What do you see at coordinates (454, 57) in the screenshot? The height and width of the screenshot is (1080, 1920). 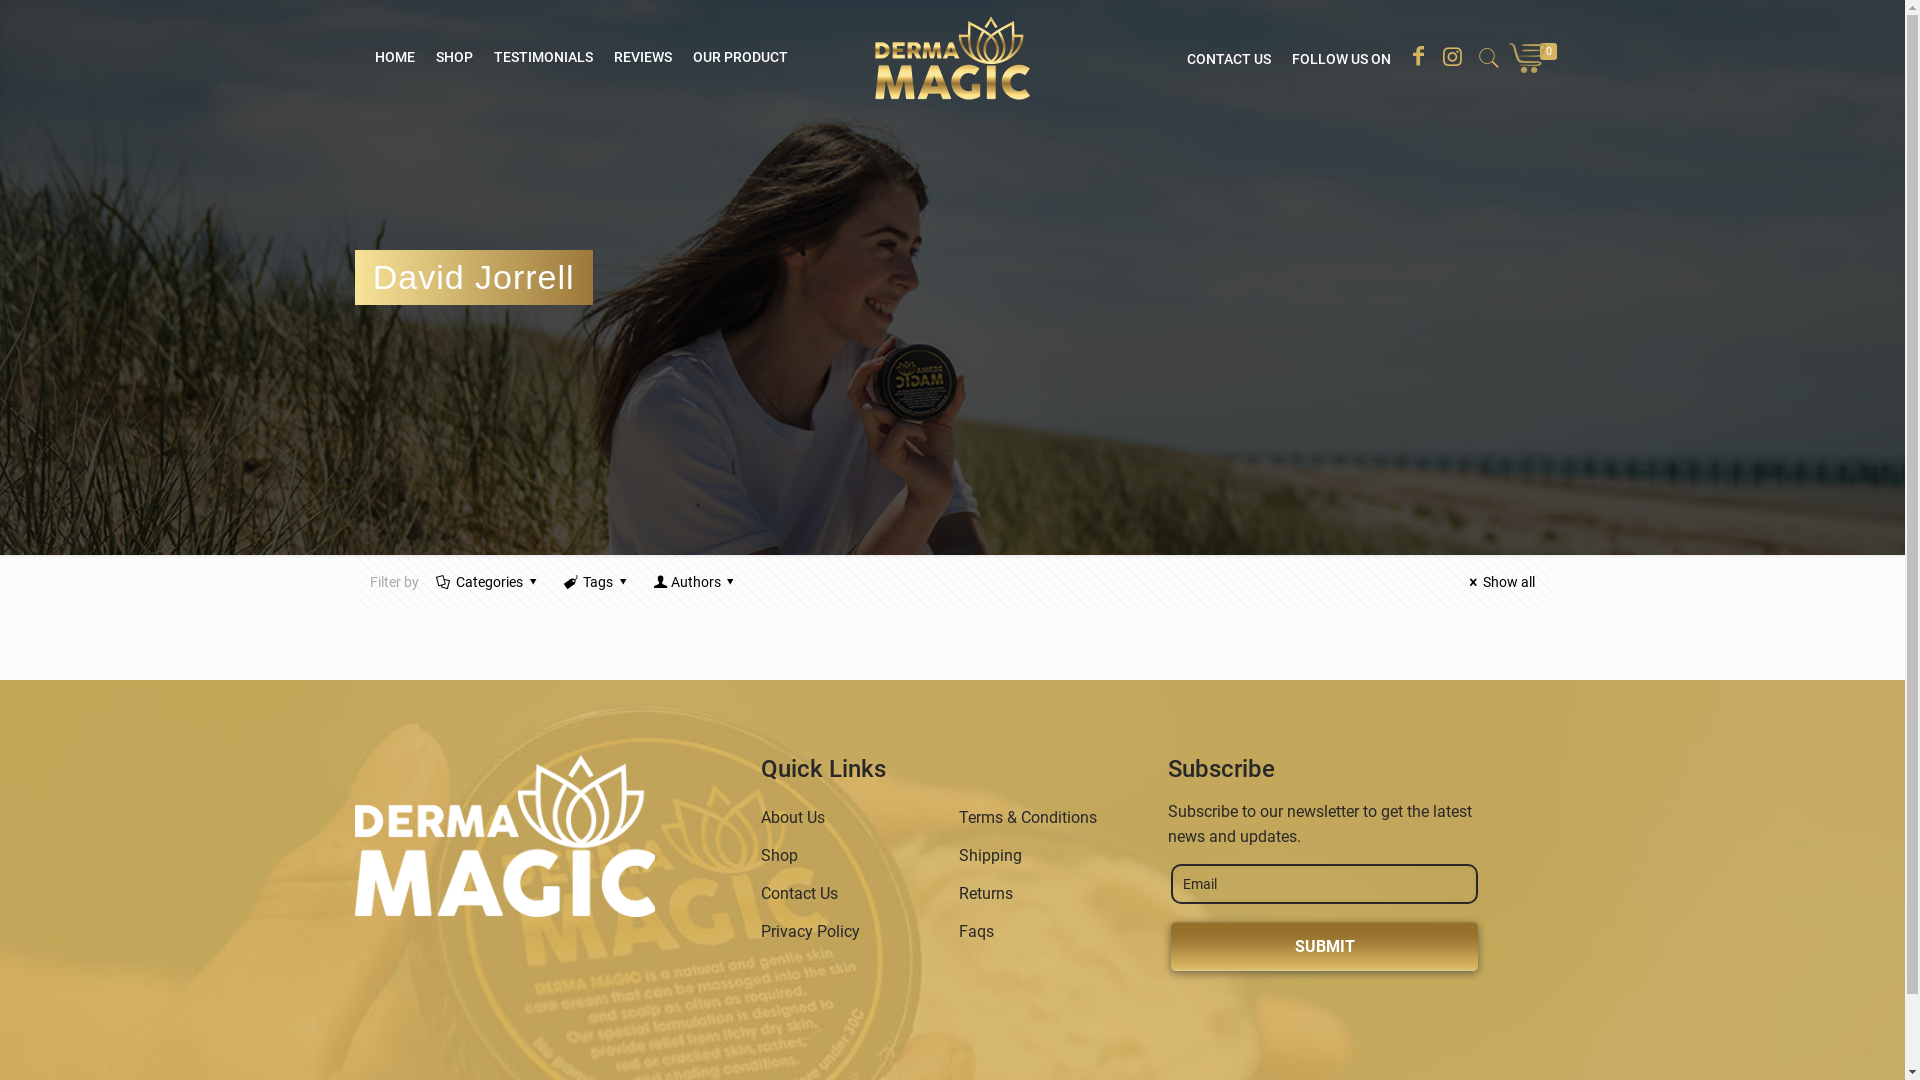 I see `SHOP` at bounding box center [454, 57].